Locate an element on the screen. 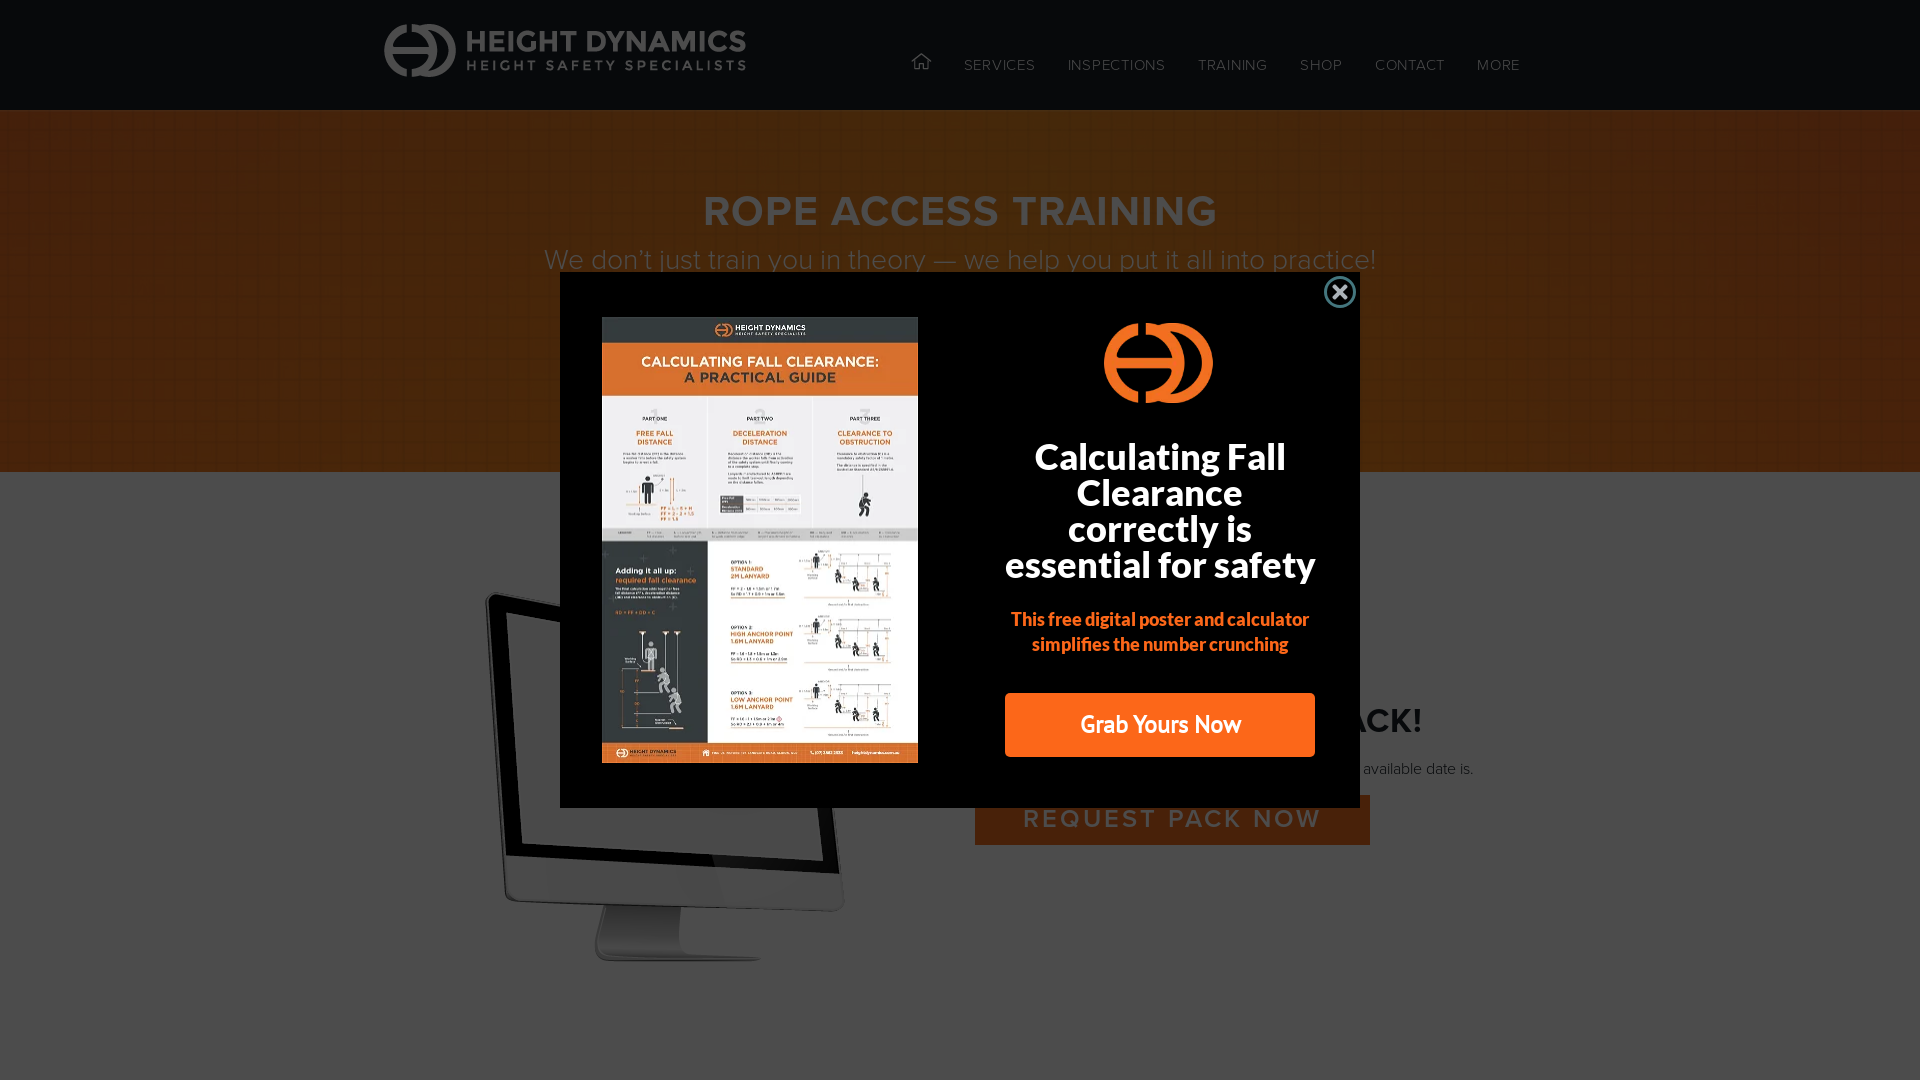 The height and width of the screenshot is (1080, 1920). INSPECTIONS is located at coordinates (1117, 65).